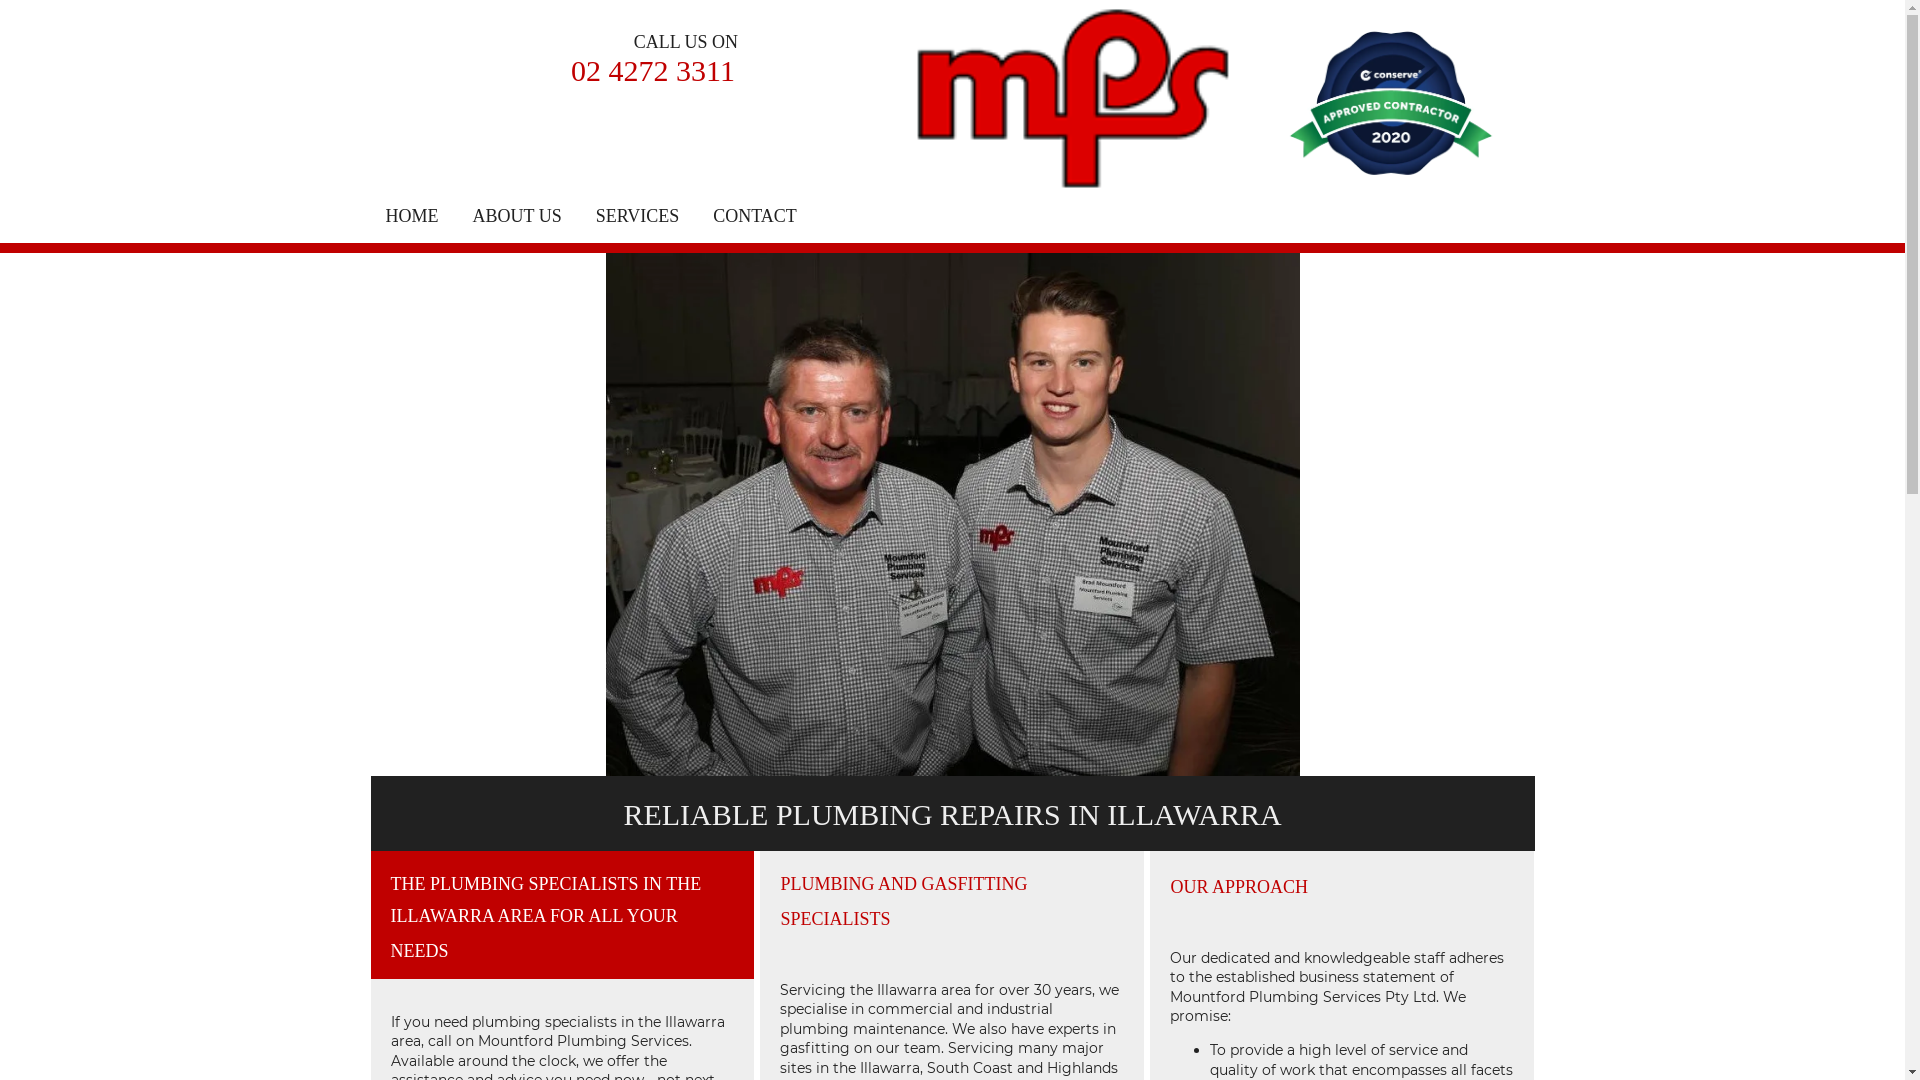 The height and width of the screenshot is (1080, 1920). What do you see at coordinates (953, 514) in the screenshot?
I see `plumber-tools-hero-image` at bounding box center [953, 514].